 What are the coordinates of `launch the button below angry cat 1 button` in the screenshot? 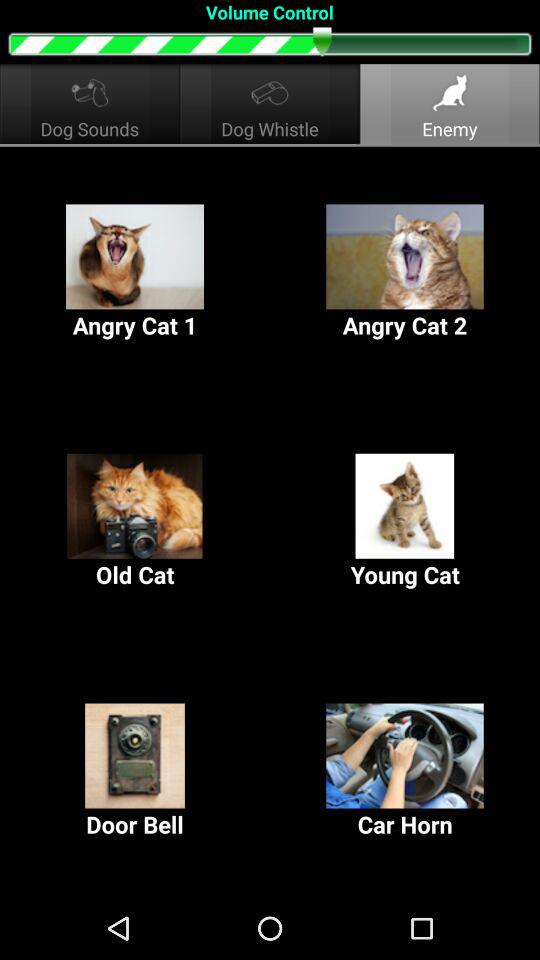 It's located at (135, 522).